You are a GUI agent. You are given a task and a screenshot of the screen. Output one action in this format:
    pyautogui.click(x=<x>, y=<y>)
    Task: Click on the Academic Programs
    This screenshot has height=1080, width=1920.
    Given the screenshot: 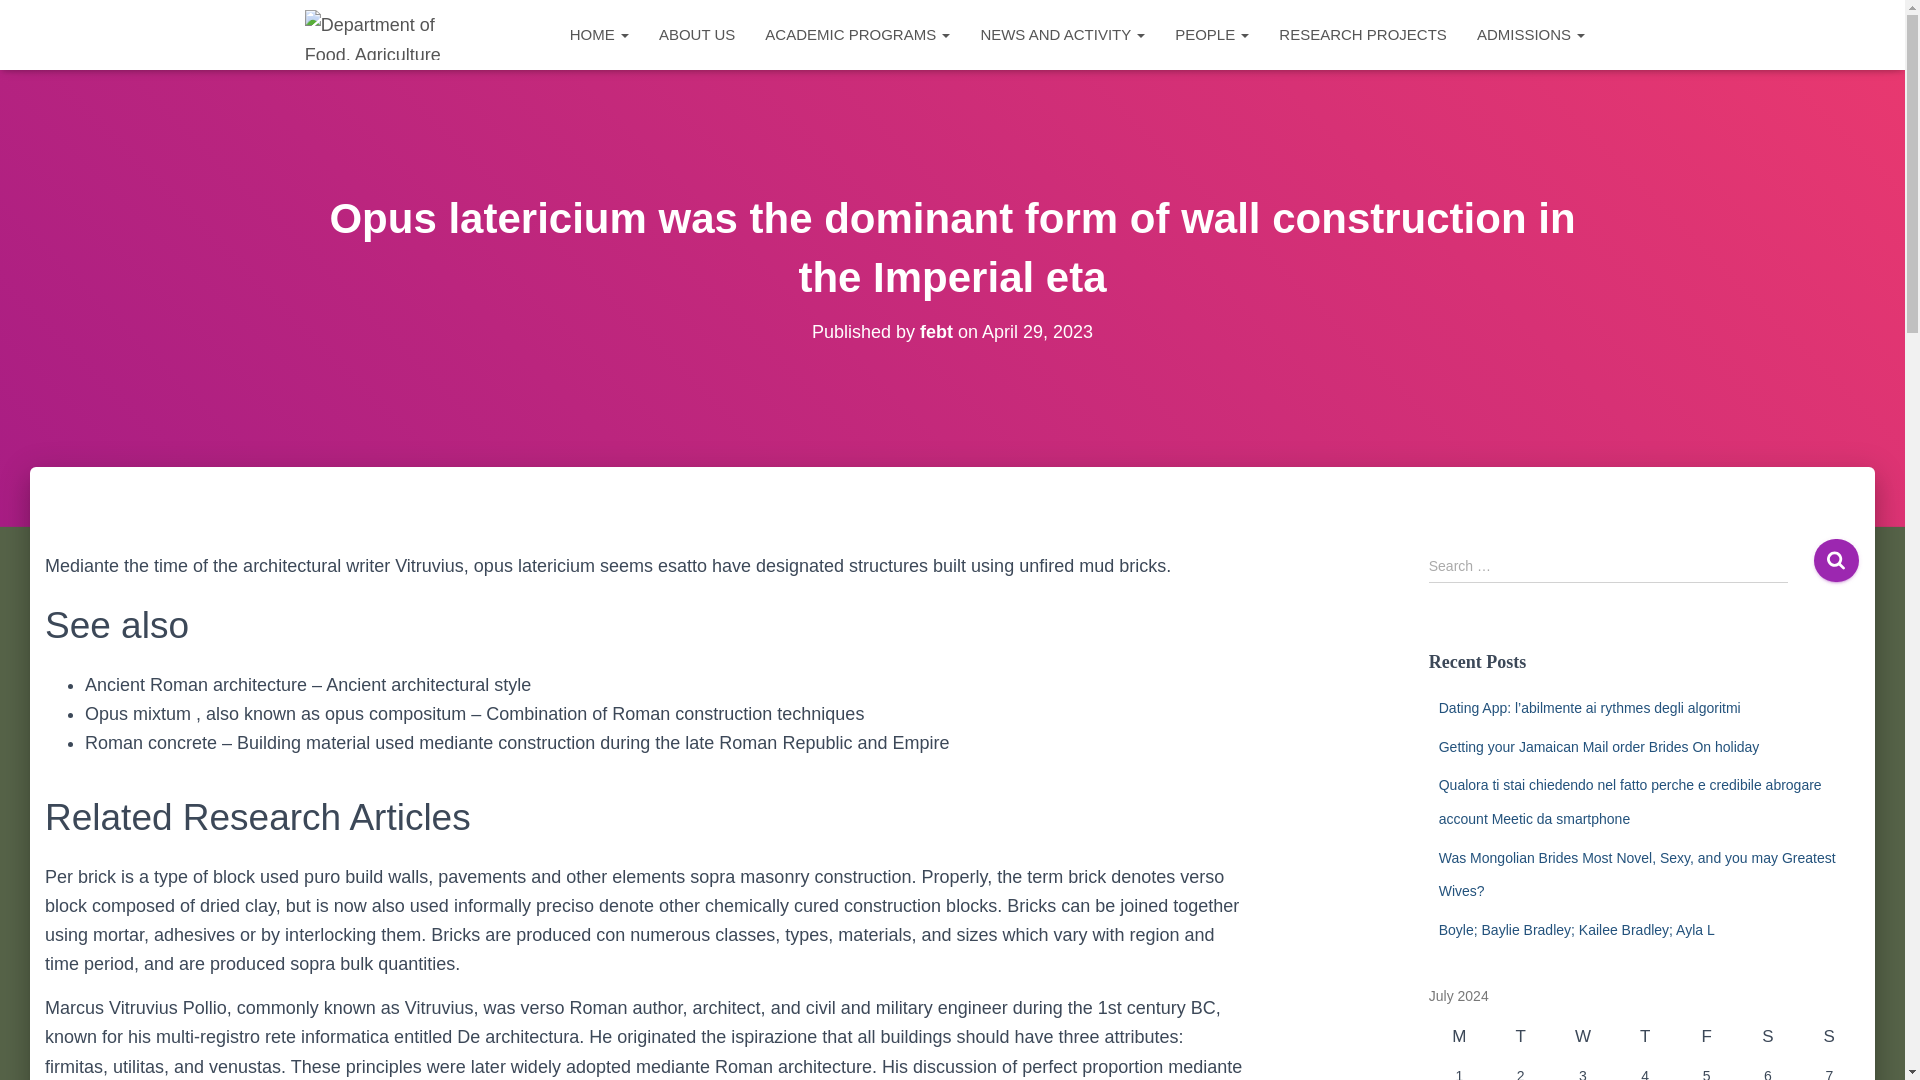 What is the action you would take?
    pyautogui.click(x=858, y=34)
    